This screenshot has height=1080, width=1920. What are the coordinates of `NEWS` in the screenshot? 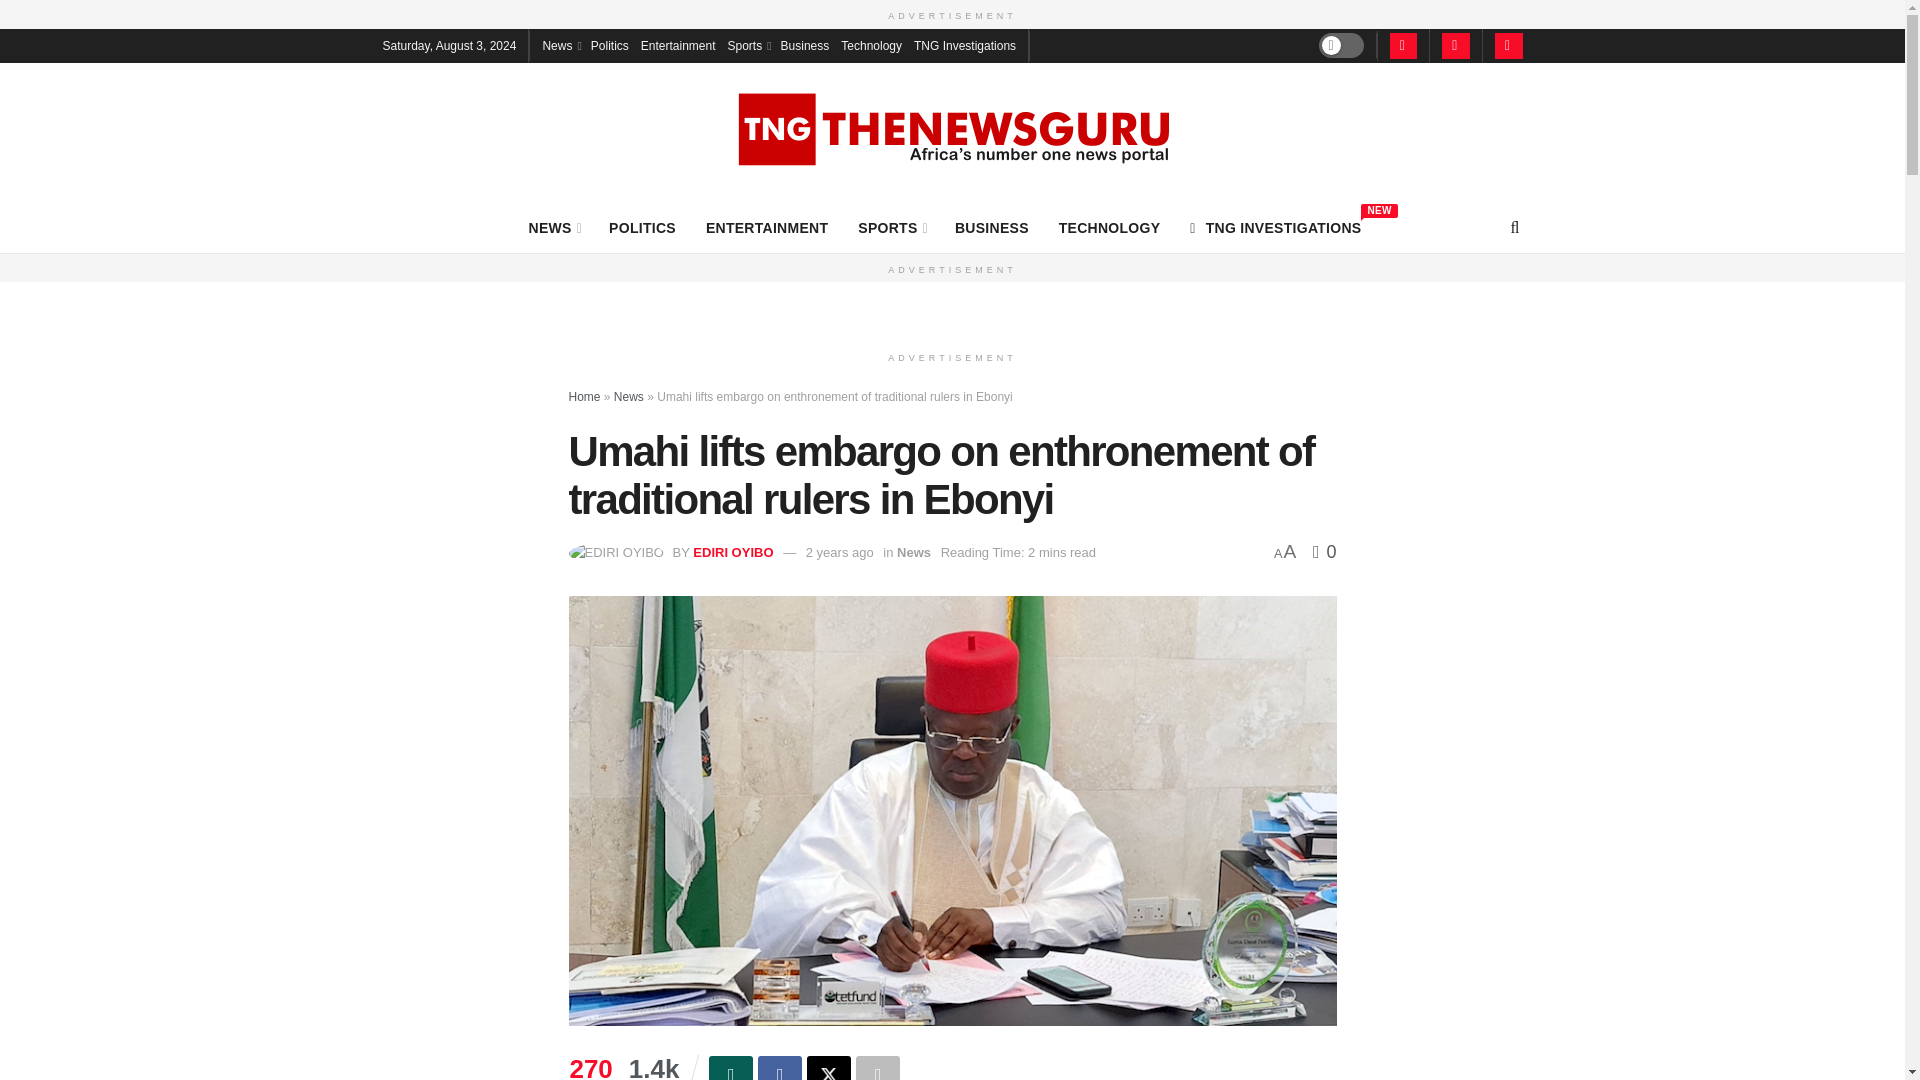 It's located at (554, 227).